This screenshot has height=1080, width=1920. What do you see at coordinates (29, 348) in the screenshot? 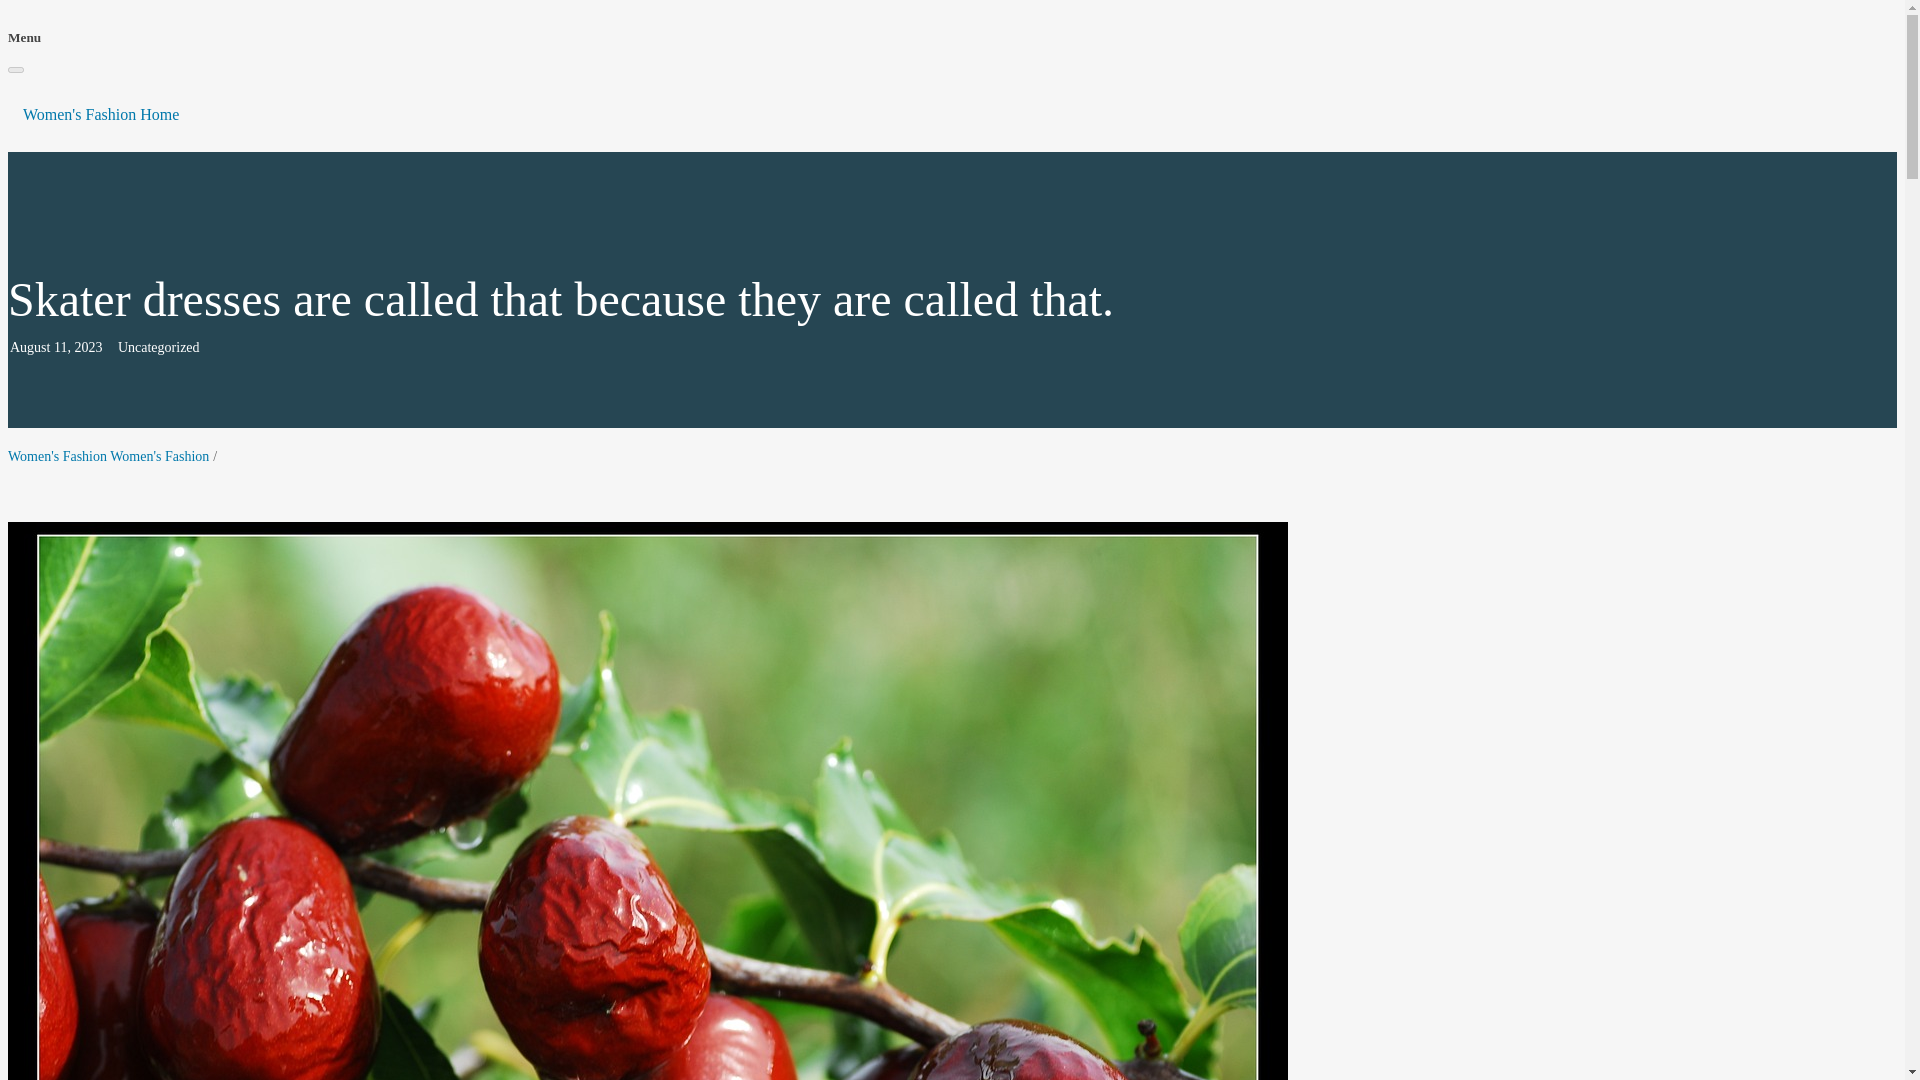
I see `August` at bounding box center [29, 348].